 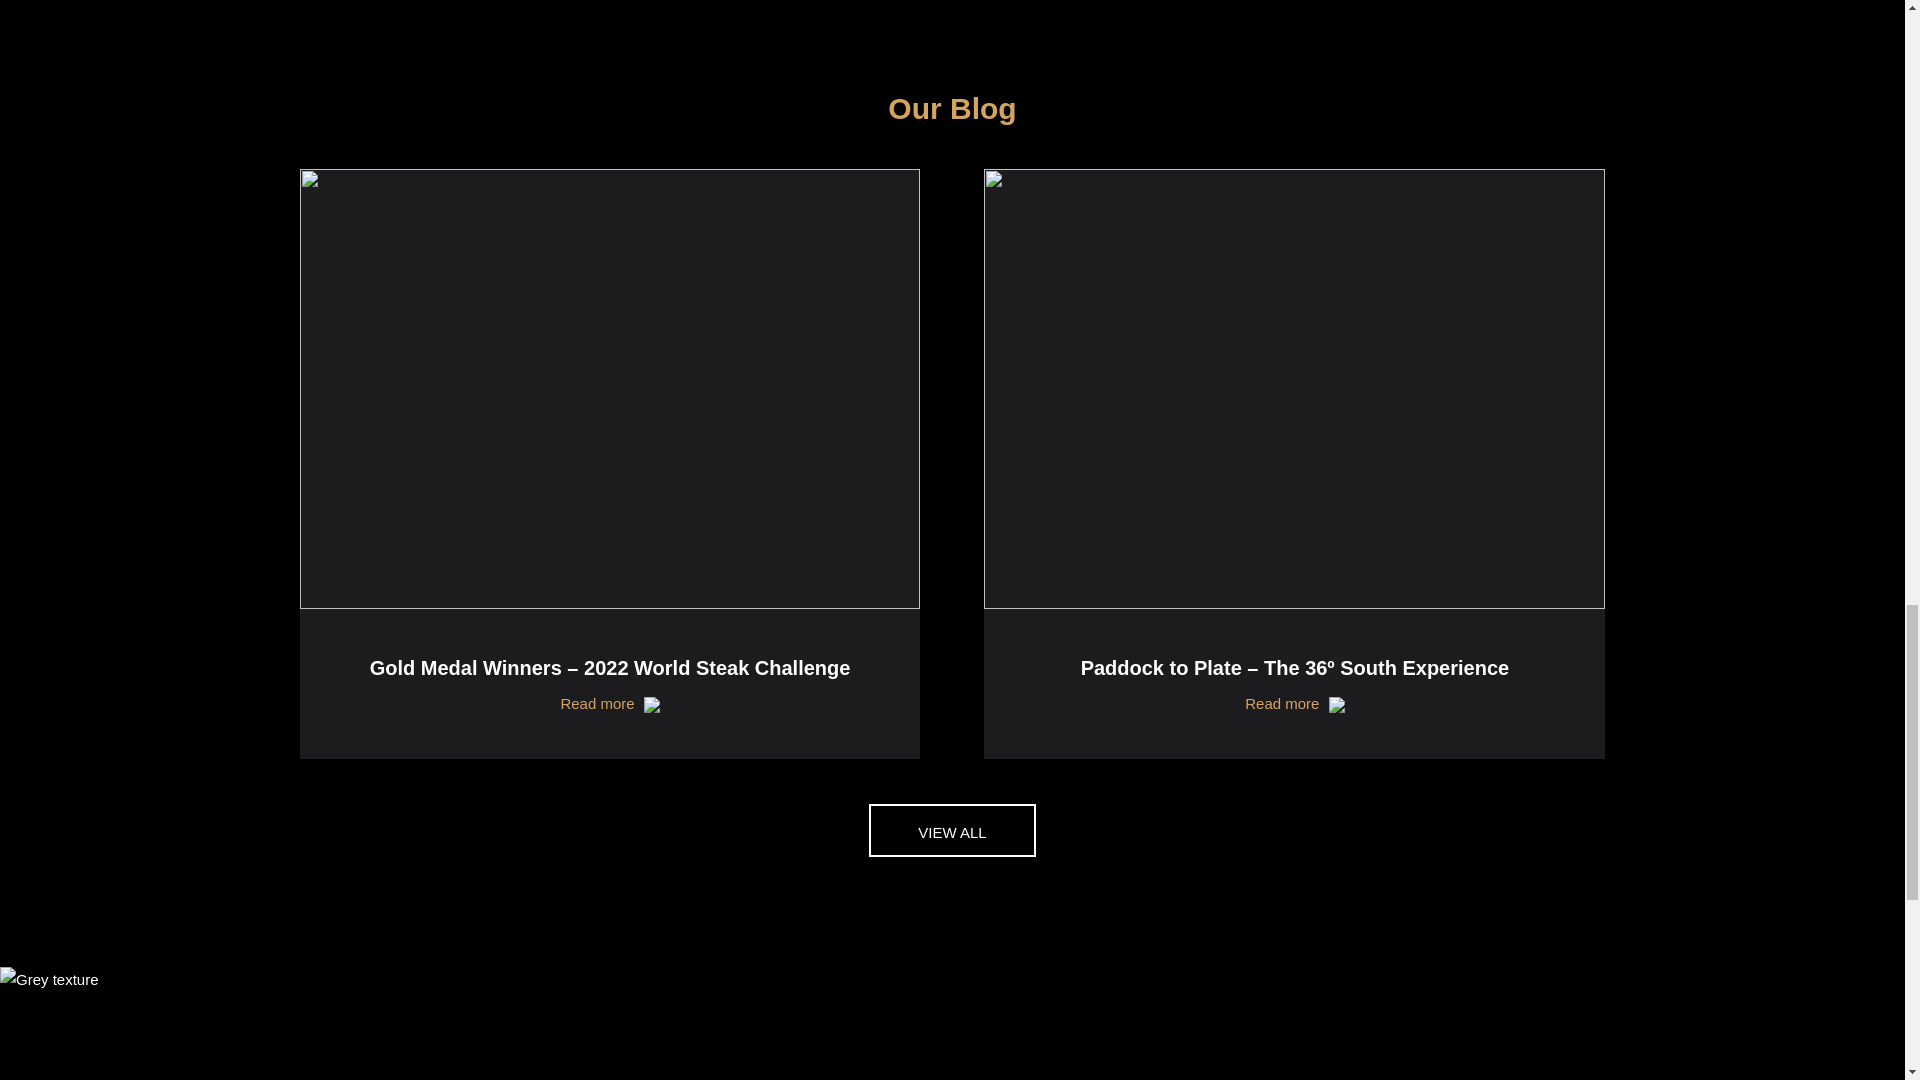 I want to click on Read more, so click(x=1294, y=702).